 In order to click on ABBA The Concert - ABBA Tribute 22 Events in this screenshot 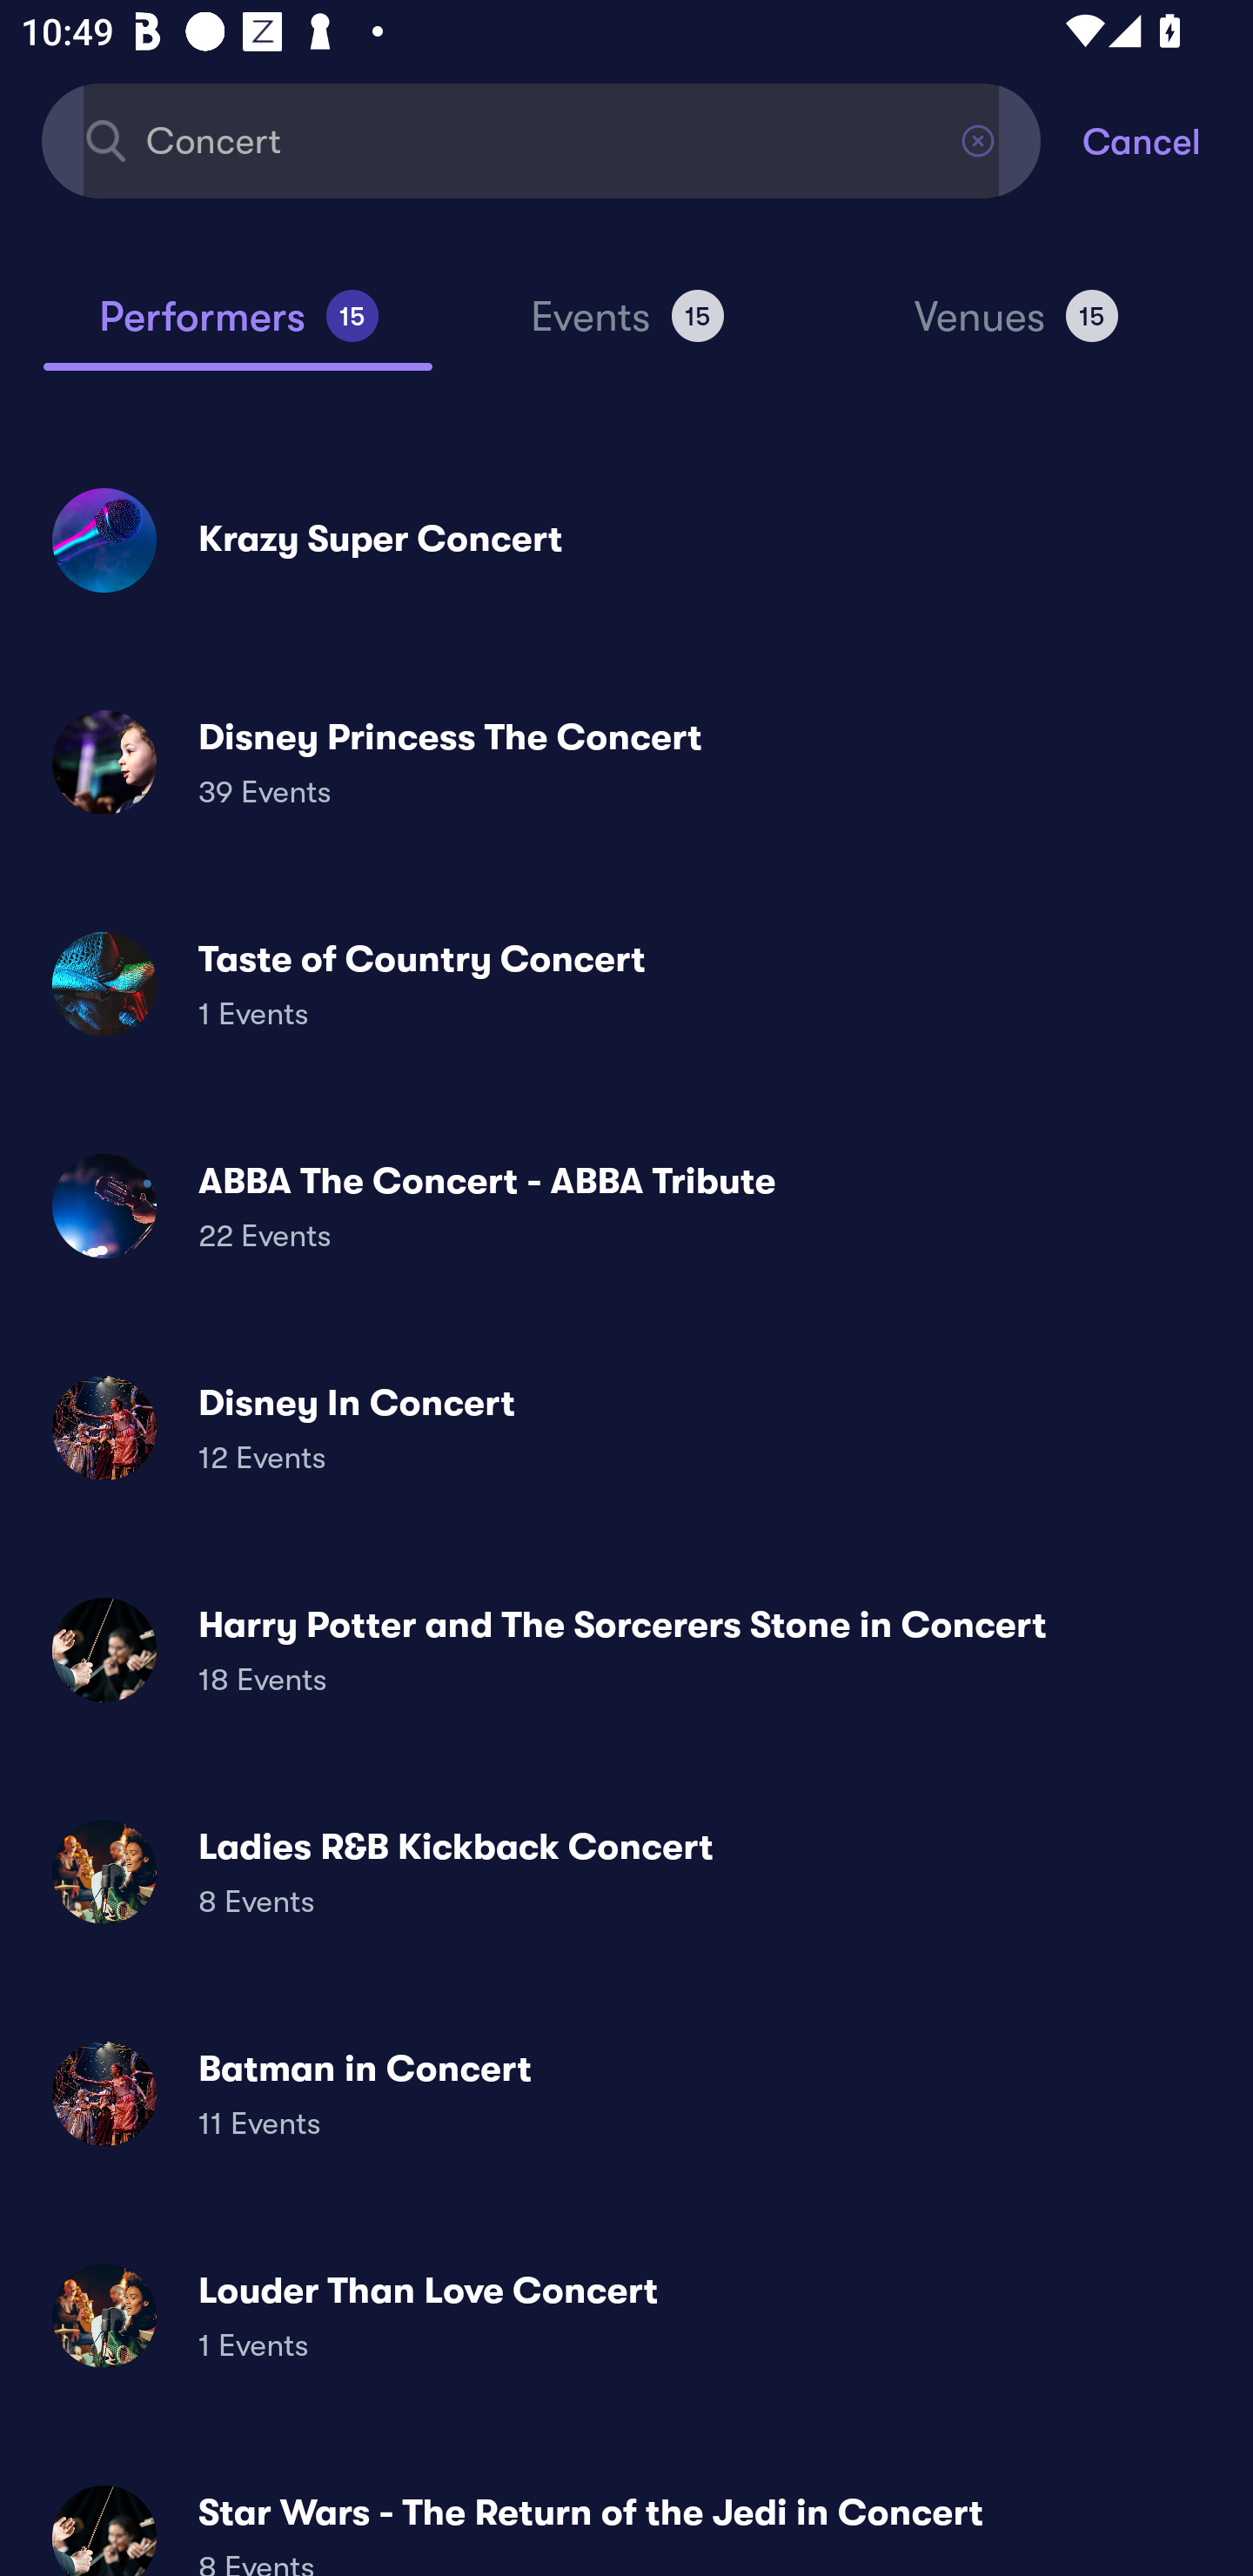, I will do `click(626, 1206)`.